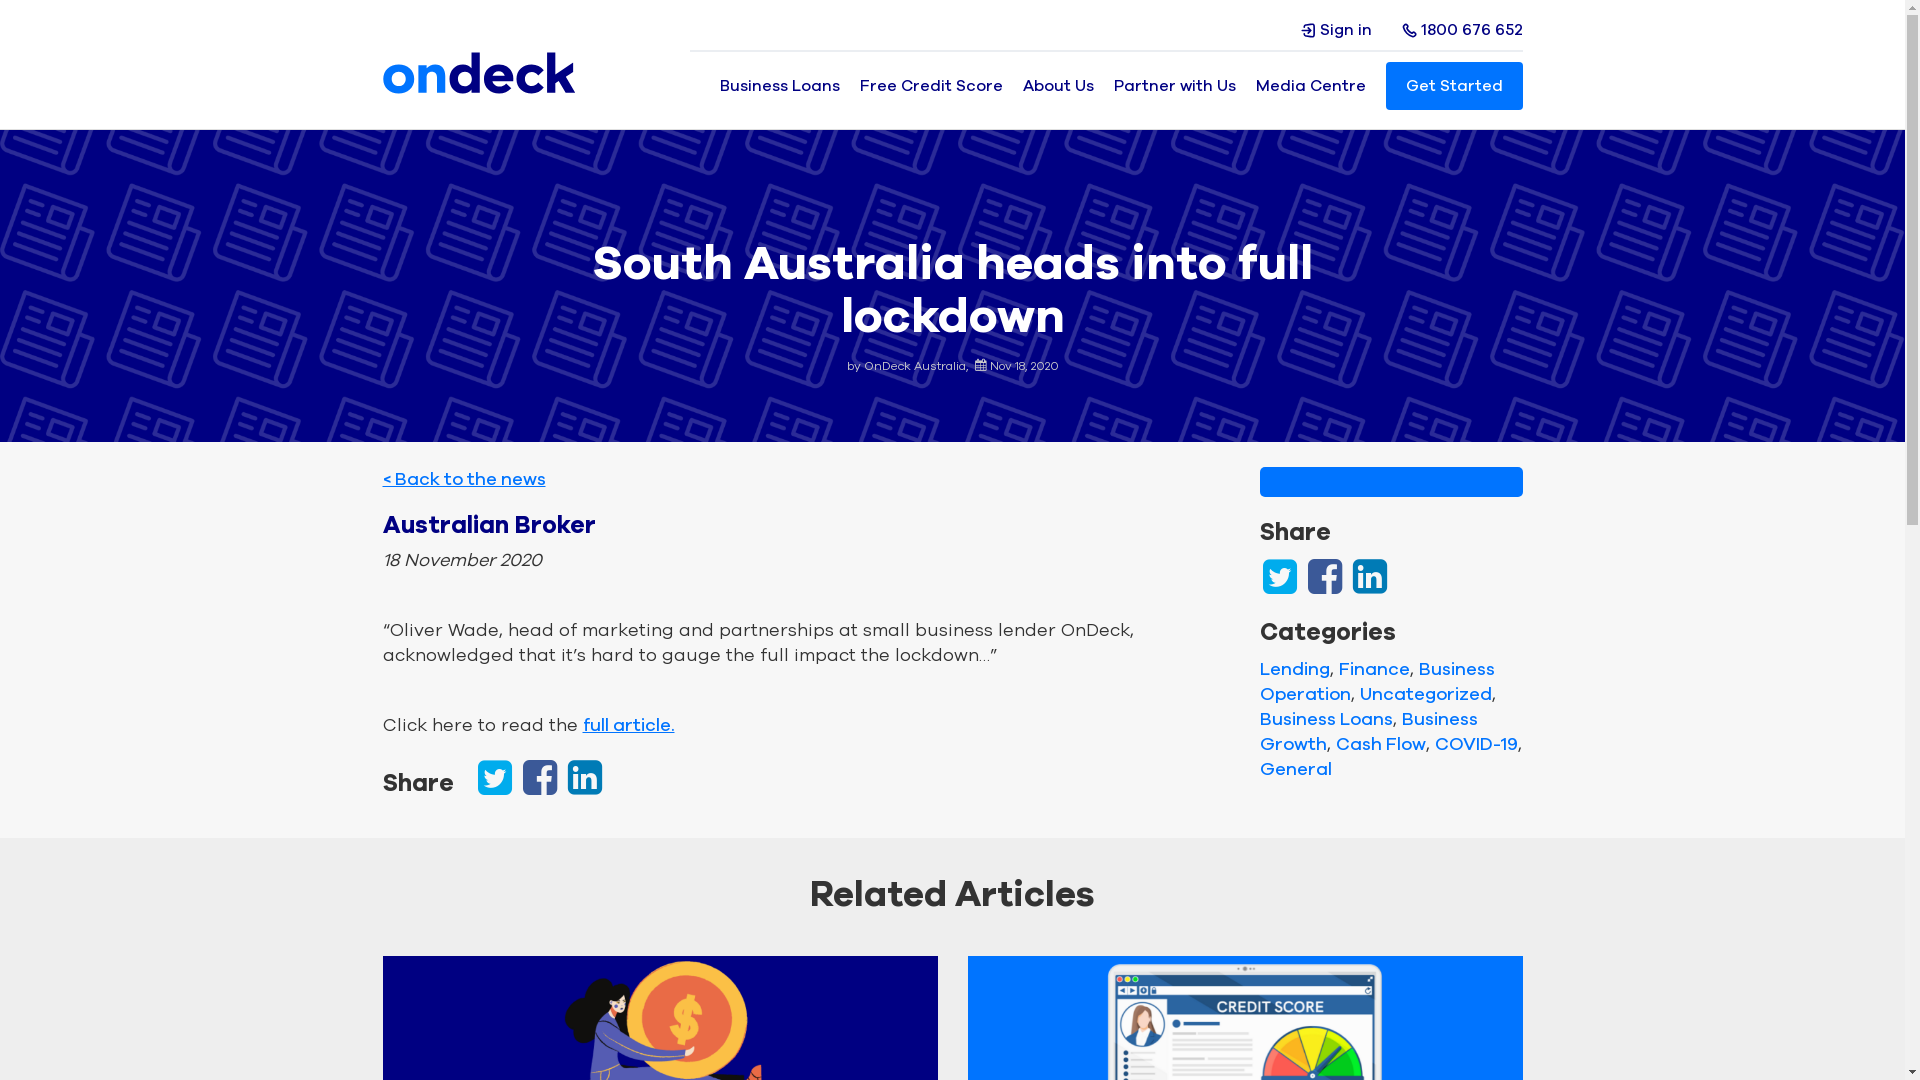  I want to click on About Us, so click(1058, 86).